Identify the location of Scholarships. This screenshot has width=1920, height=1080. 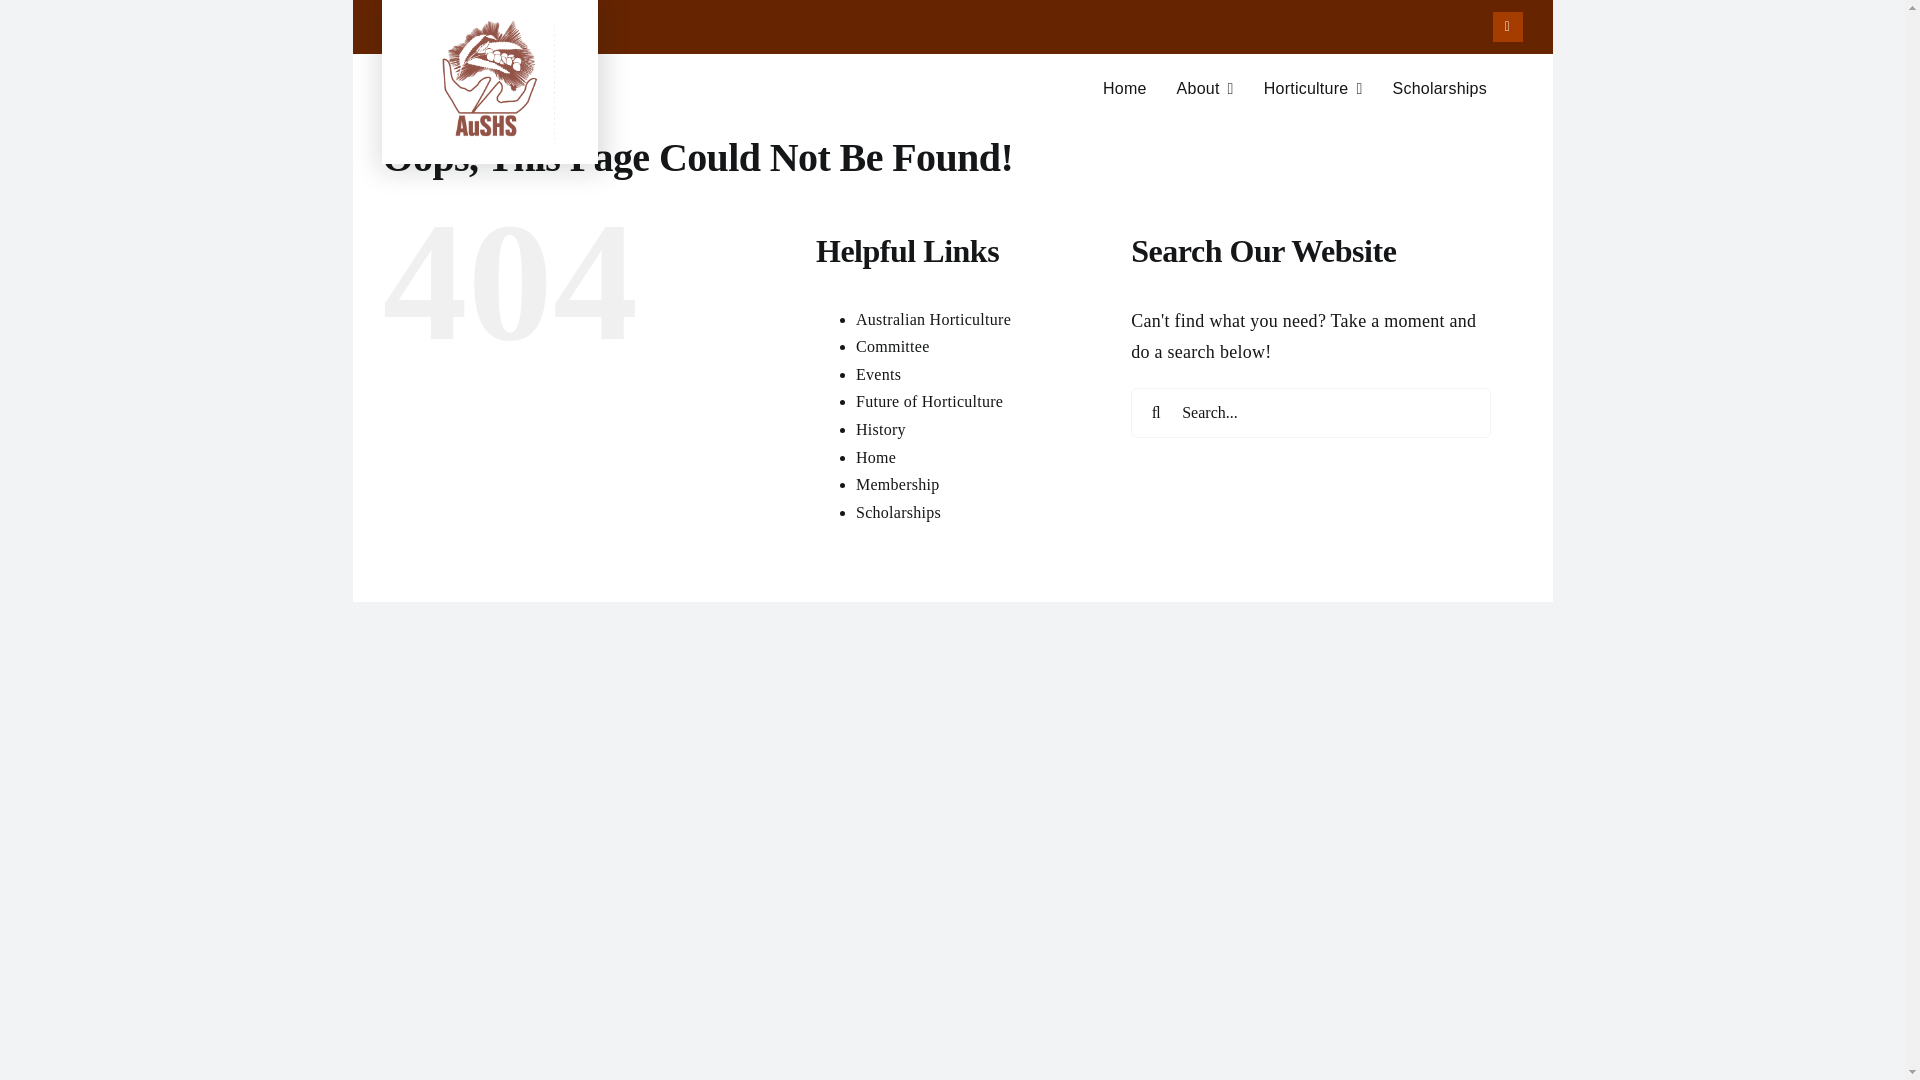
(1439, 89).